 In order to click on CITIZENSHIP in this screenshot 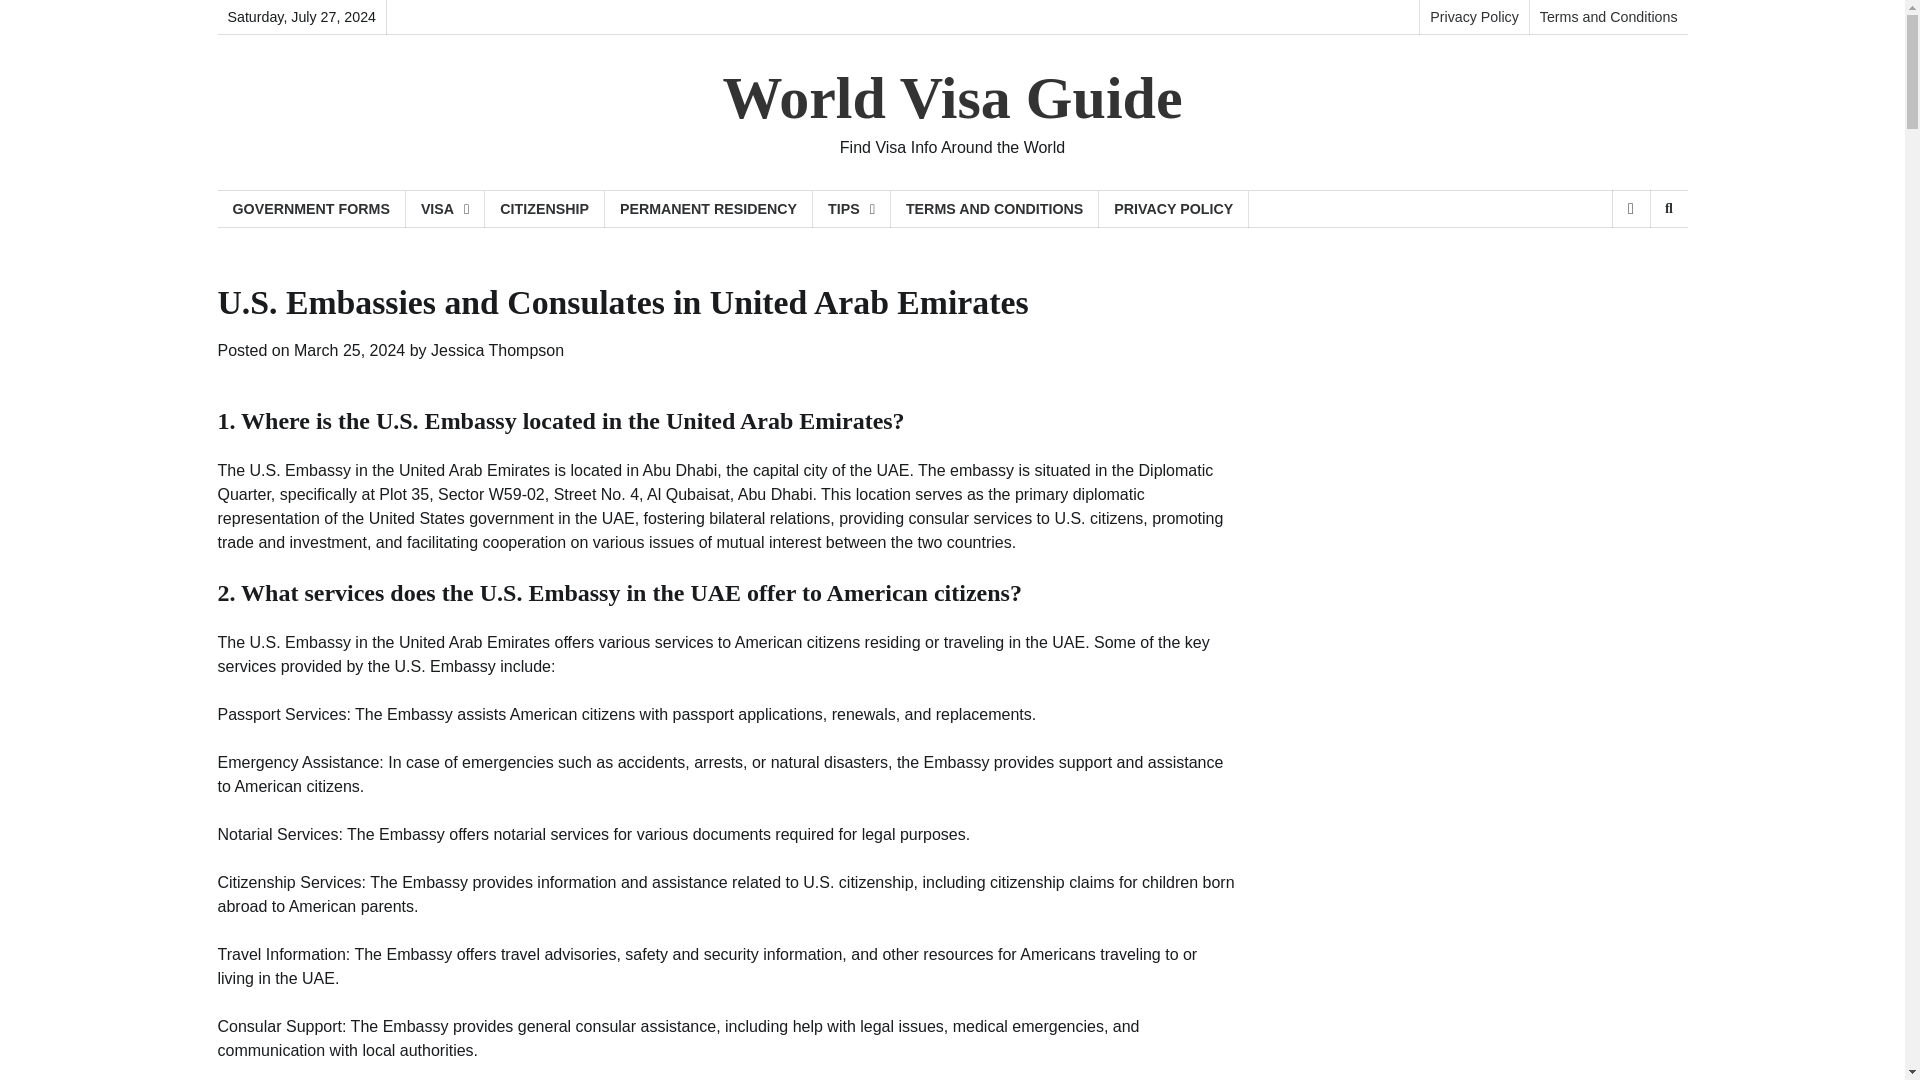, I will do `click(544, 209)`.